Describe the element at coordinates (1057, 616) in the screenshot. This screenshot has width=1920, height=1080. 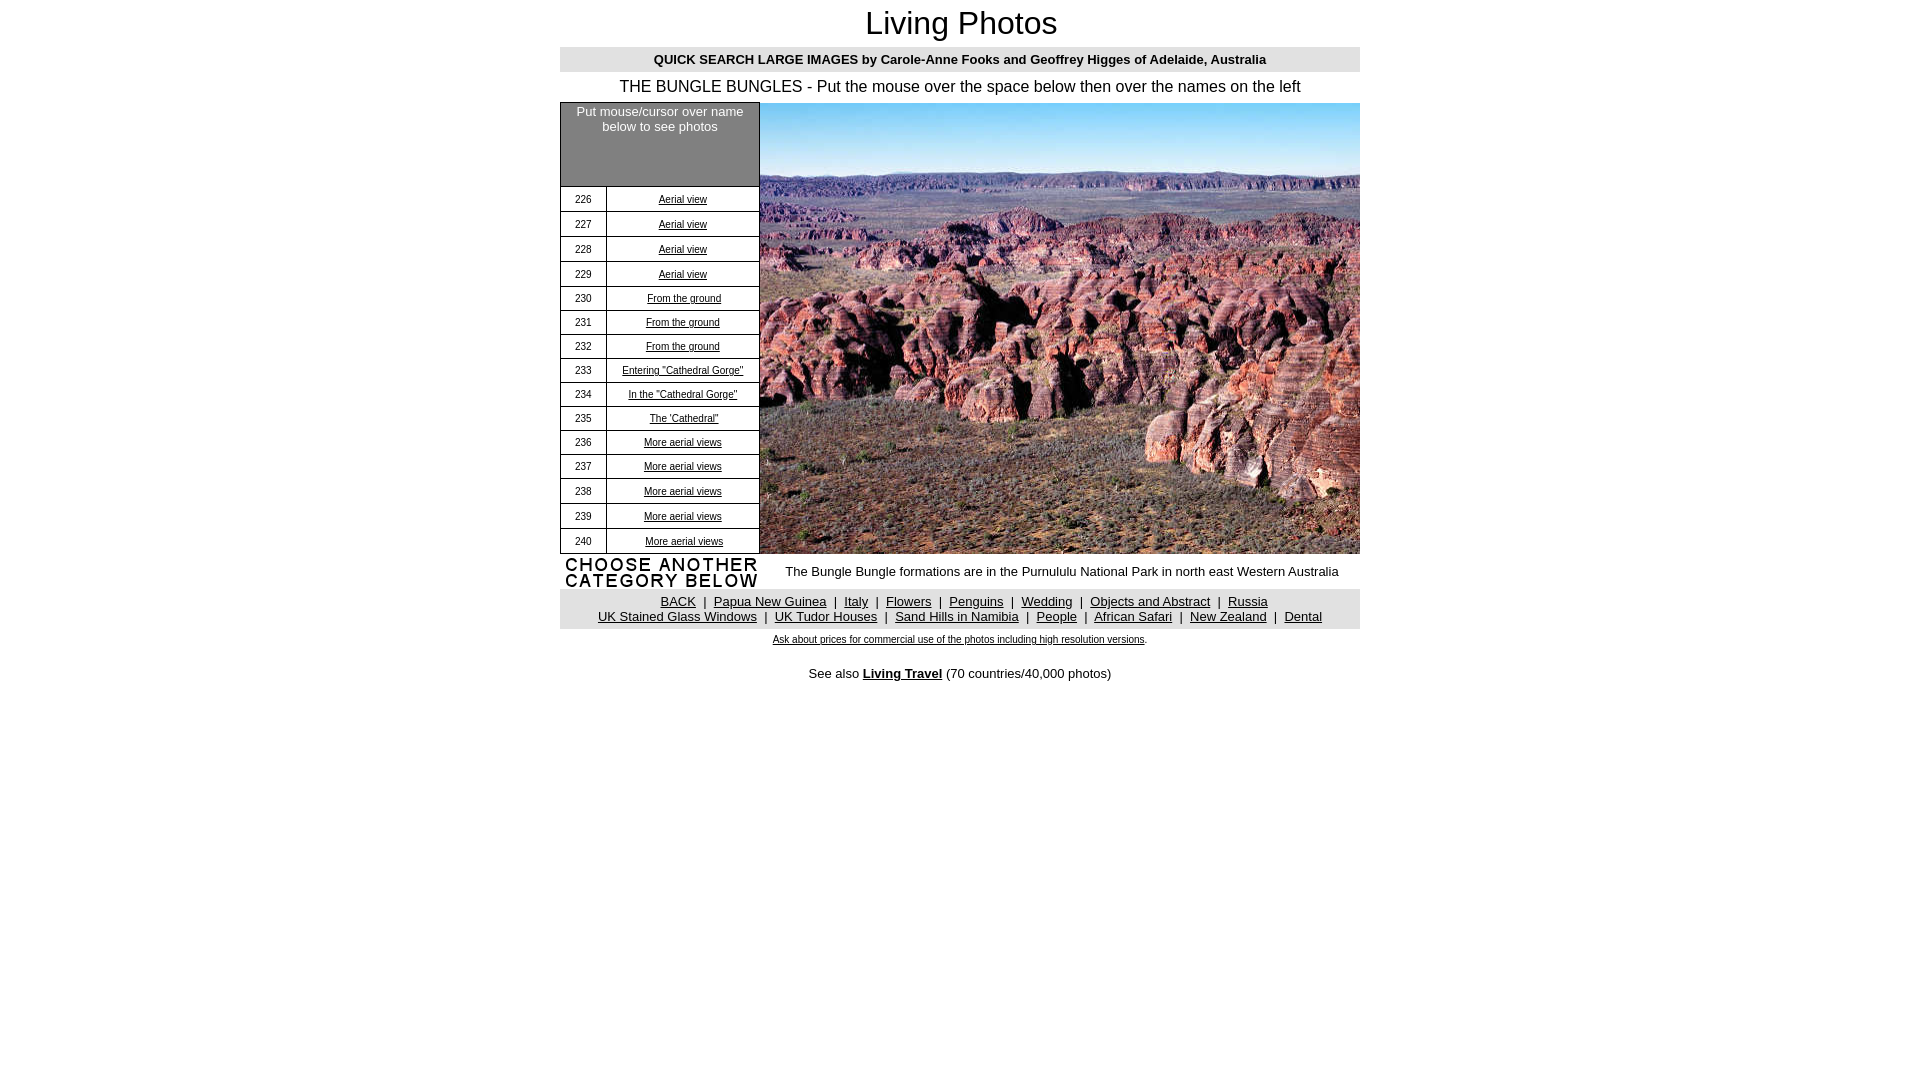
I see `People` at that location.